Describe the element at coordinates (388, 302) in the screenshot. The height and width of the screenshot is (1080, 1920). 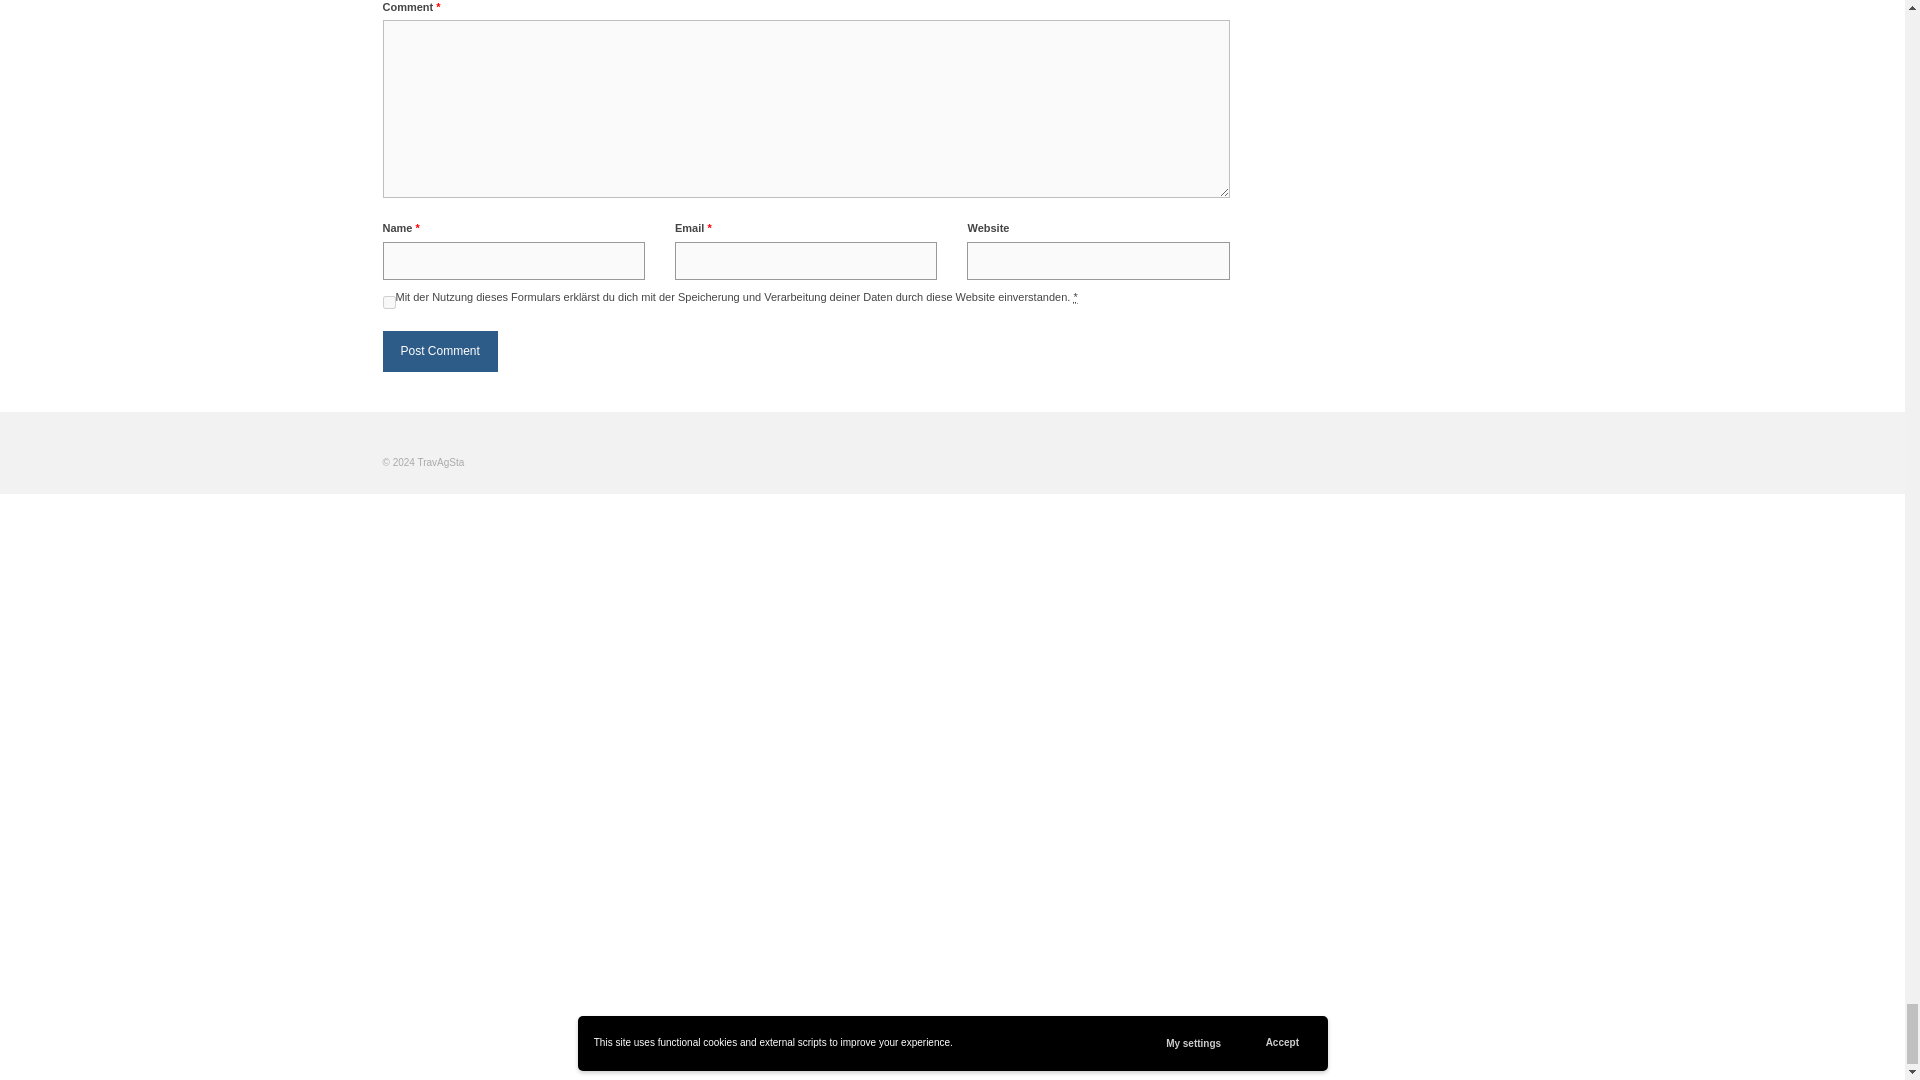
I see `1` at that location.